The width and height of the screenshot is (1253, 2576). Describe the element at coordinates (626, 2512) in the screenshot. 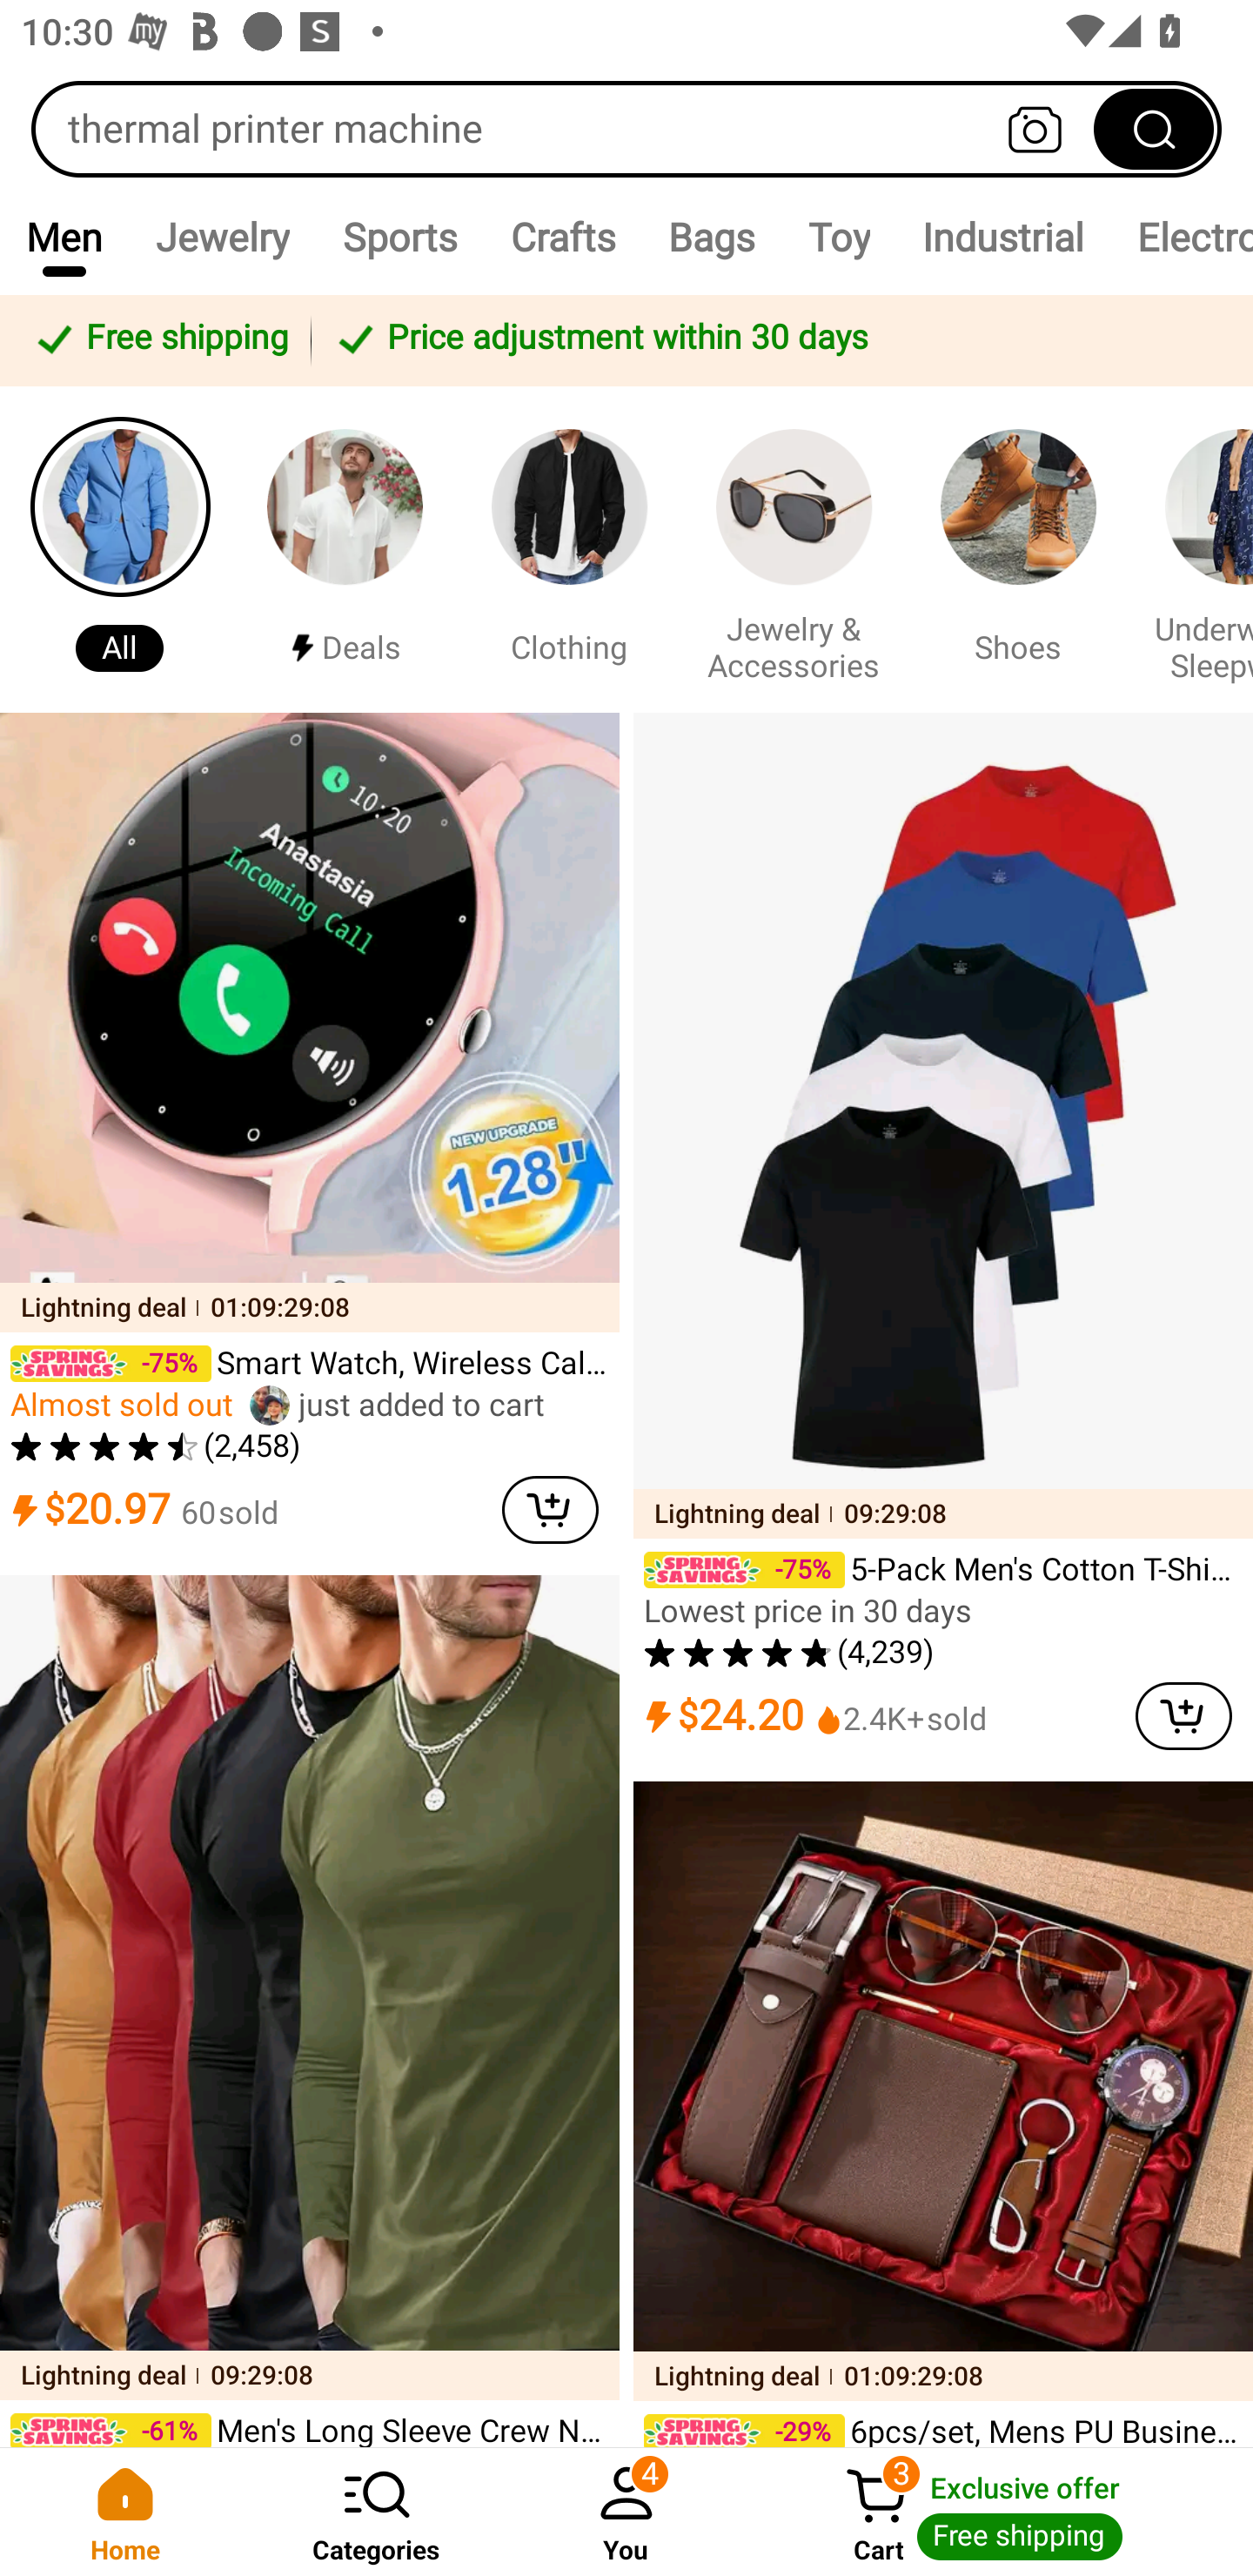

I see `You 4 You` at that location.